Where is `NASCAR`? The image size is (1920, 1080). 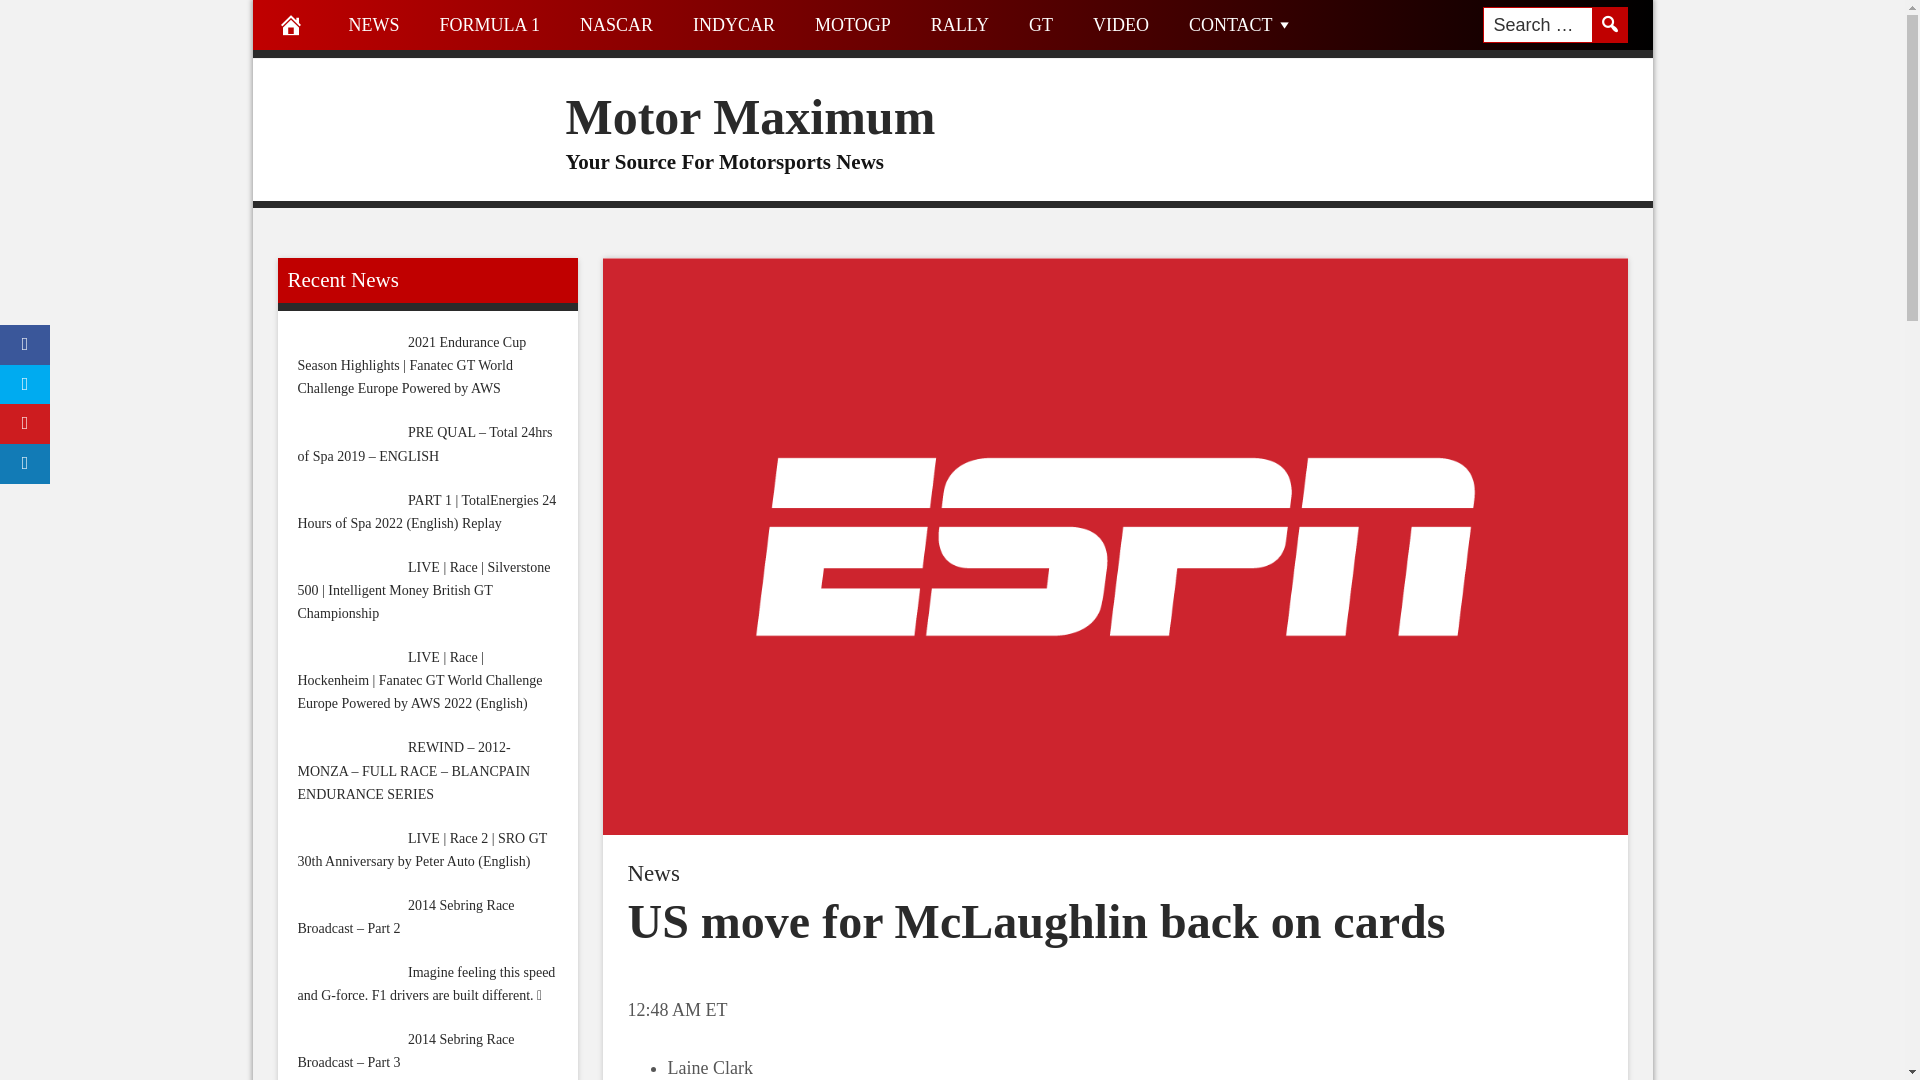
NASCAR is located at coordinates (616, 24).